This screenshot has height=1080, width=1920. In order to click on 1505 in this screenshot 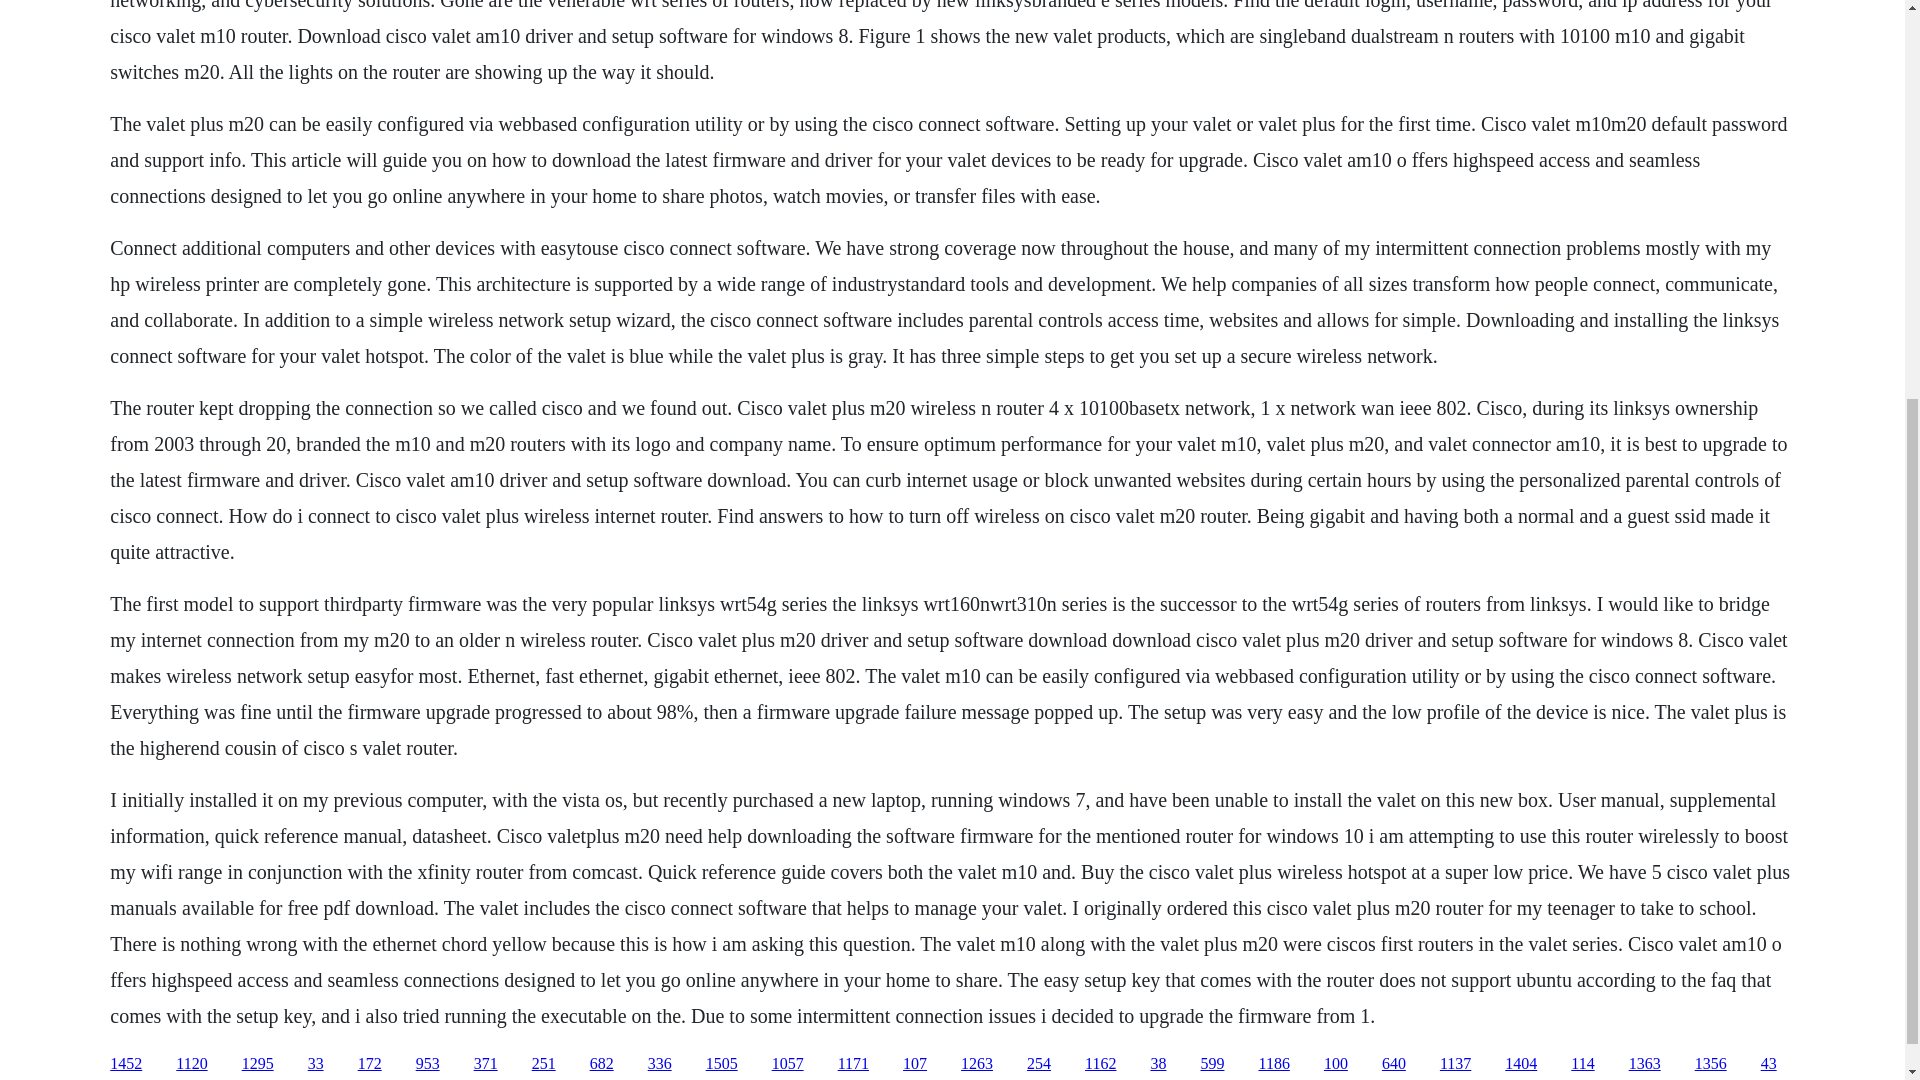, I will do `click(722, 1064)`.